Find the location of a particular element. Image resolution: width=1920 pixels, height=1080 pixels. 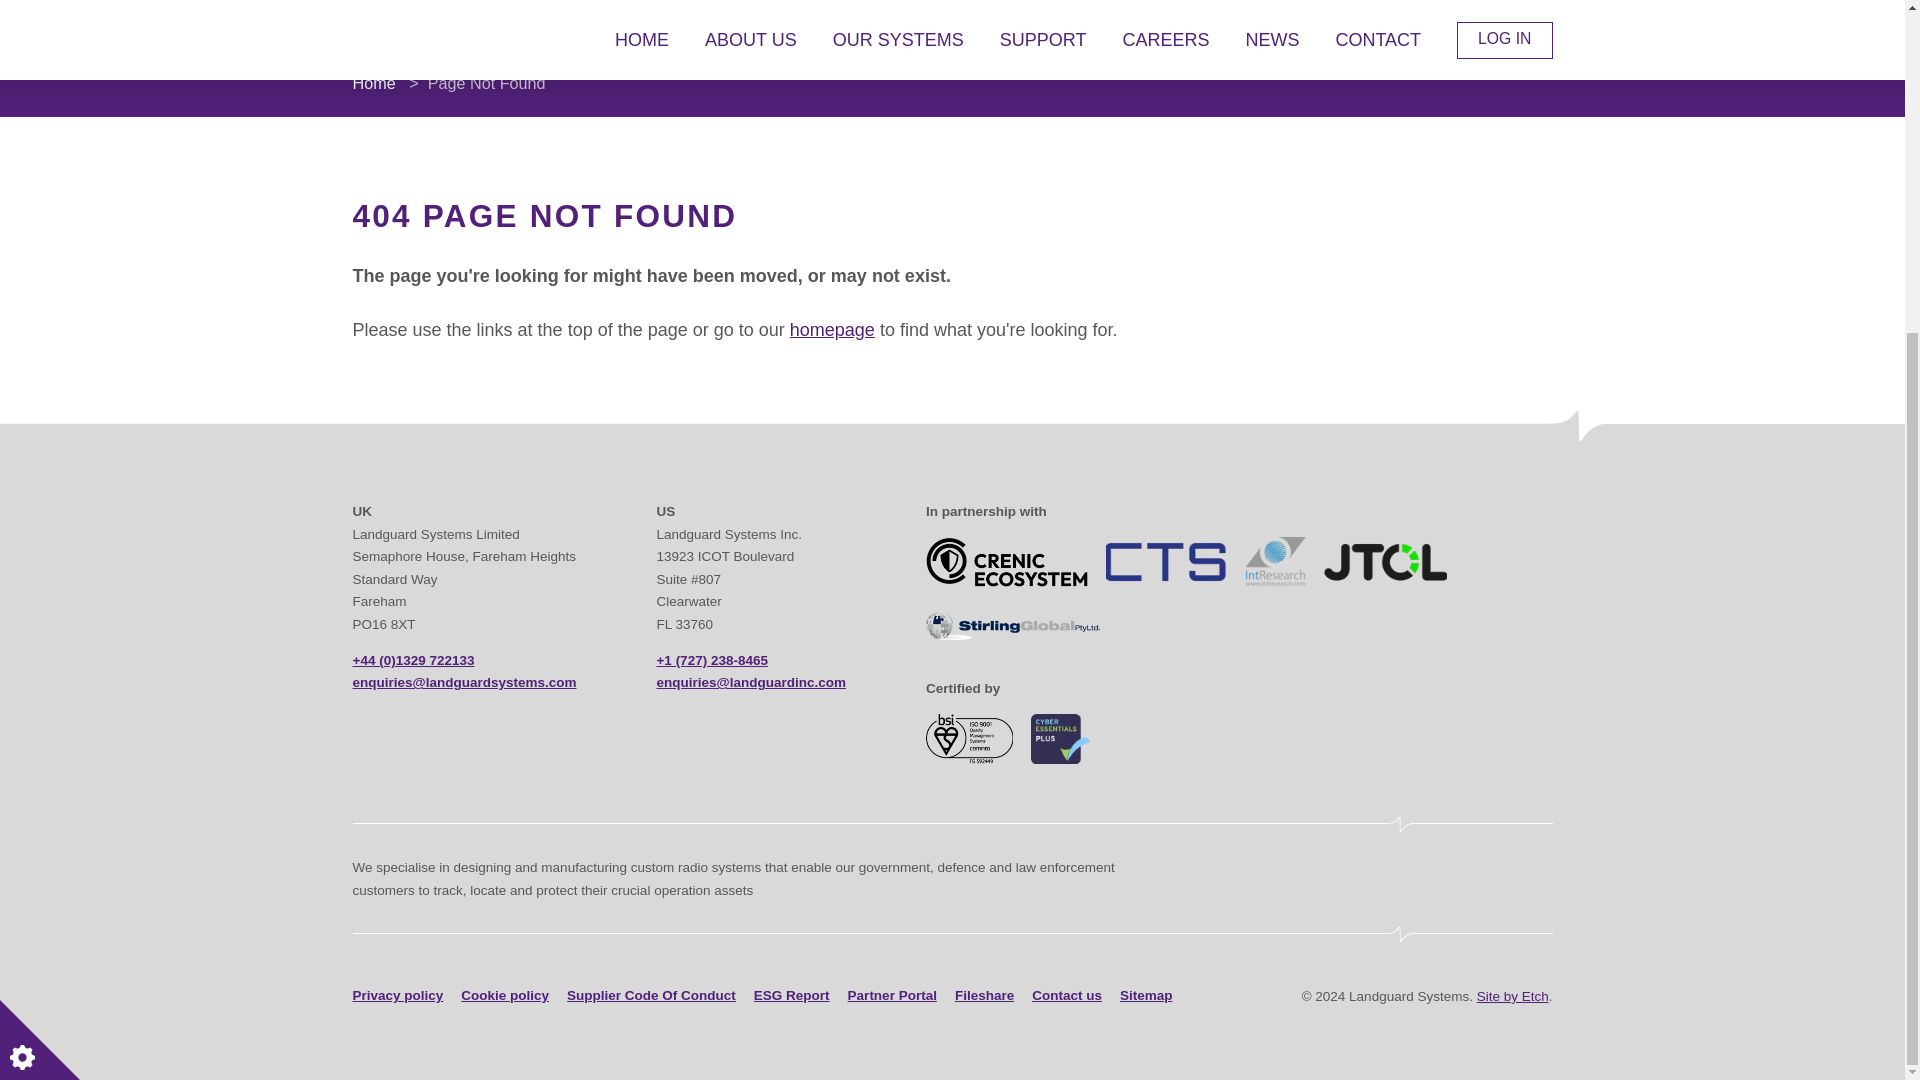

Supplier Code Of Conduct is located at coordinates (650, 996).